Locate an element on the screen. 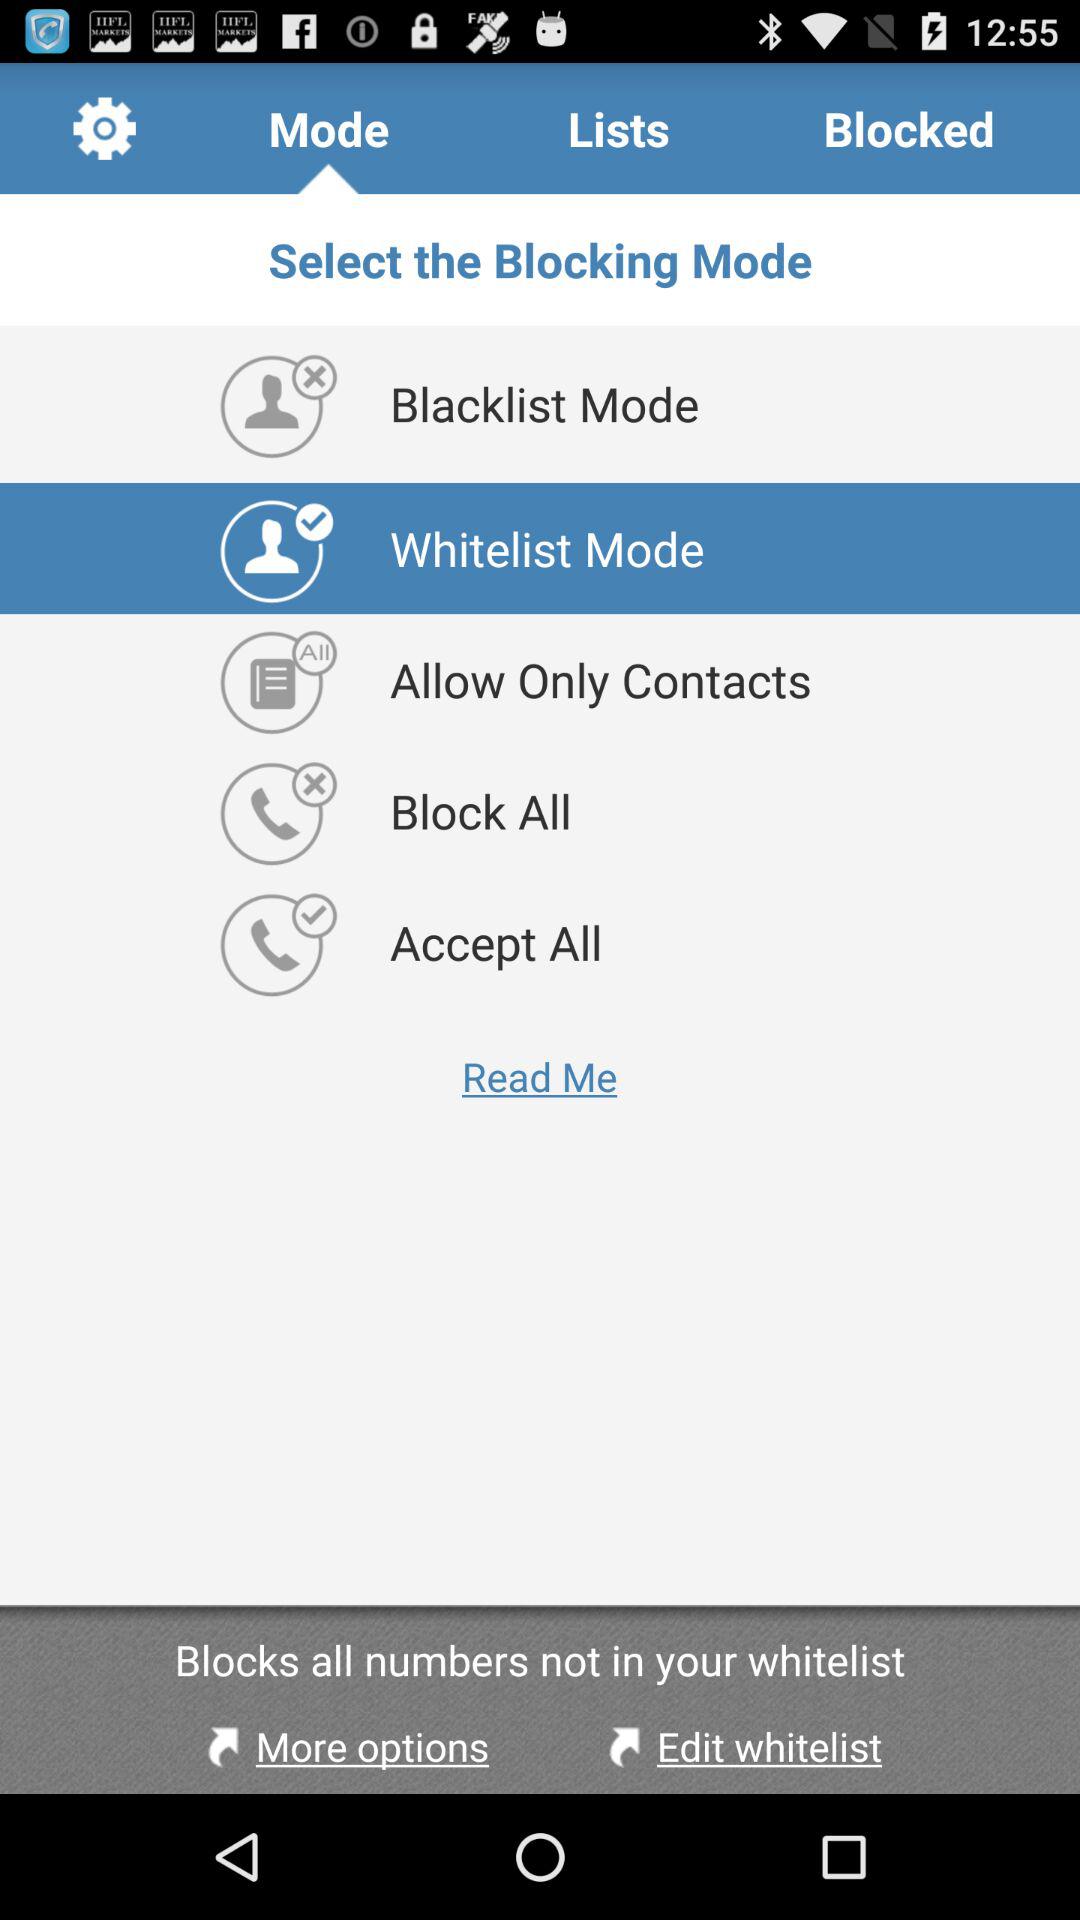  flip until the edit whitelist icon is located at coordinates (740, 1746).